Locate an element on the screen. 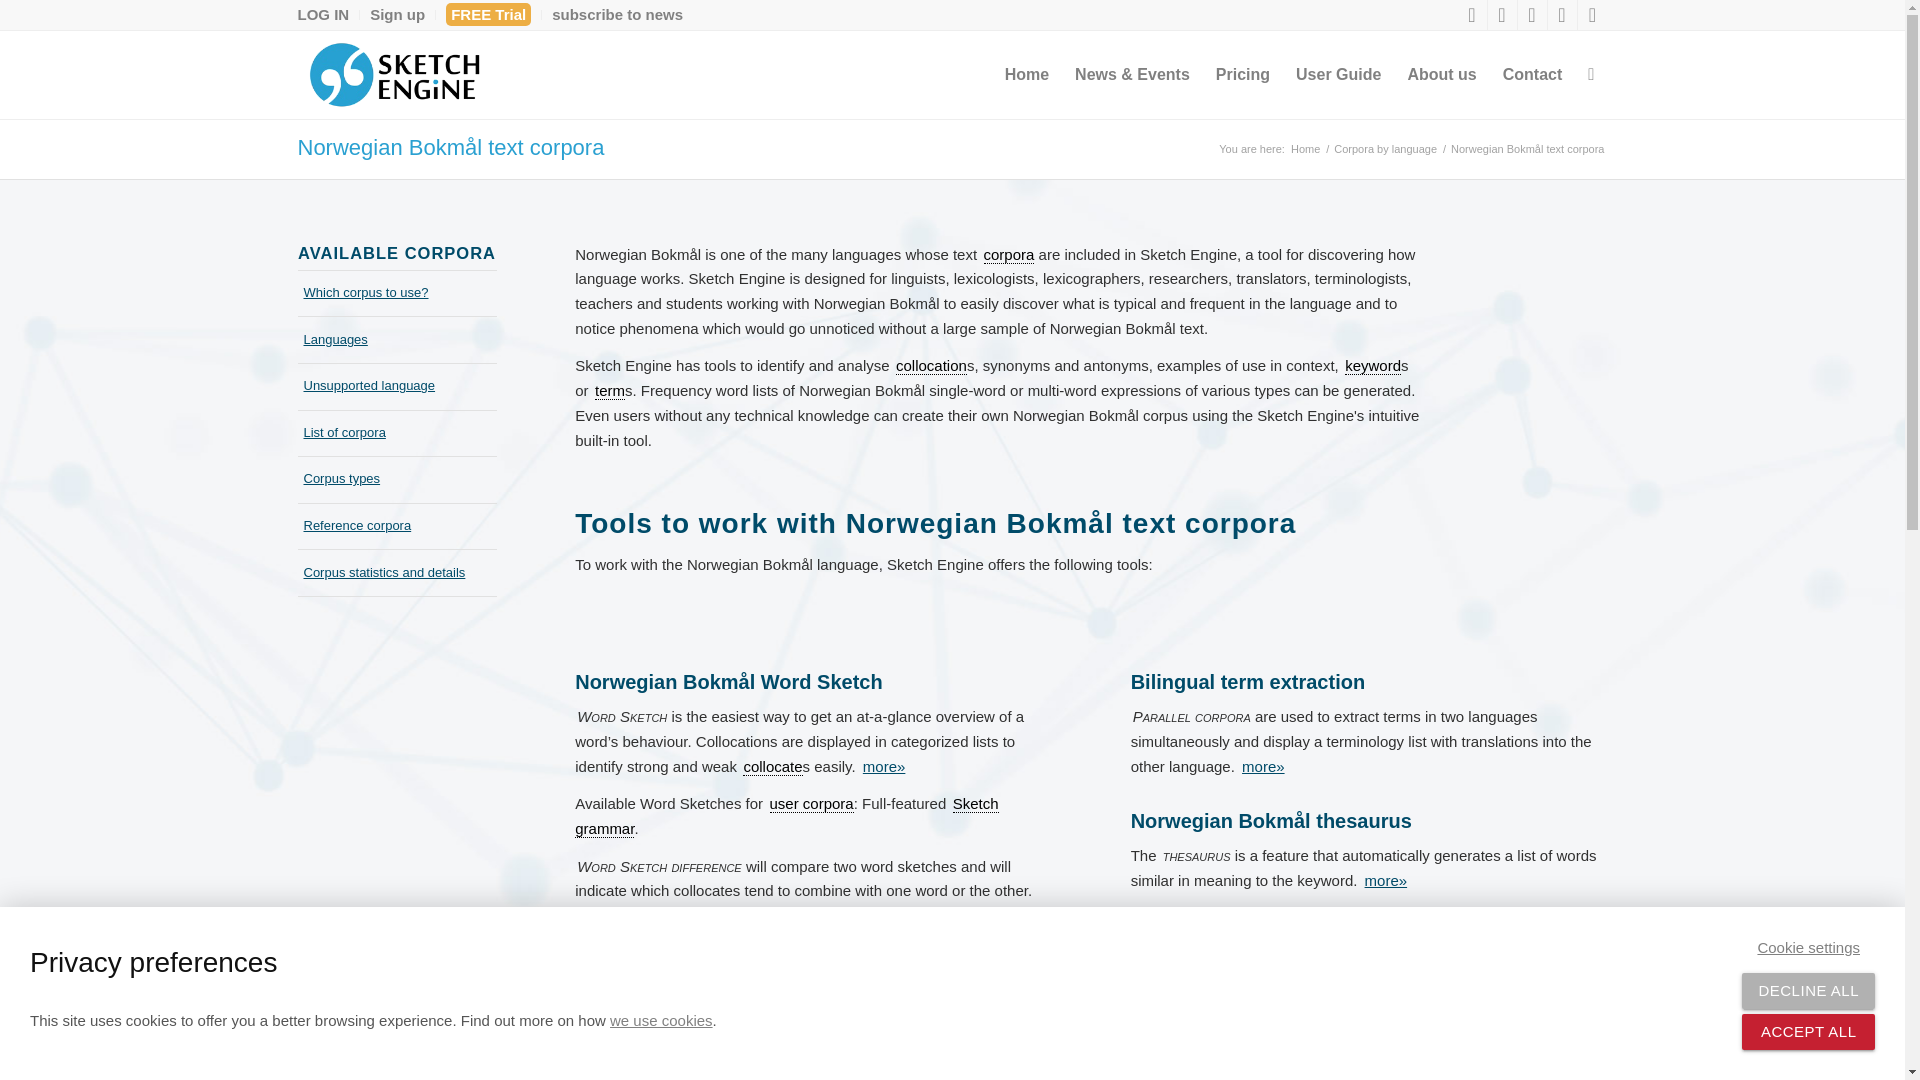 The width and height of the screenshot is (1920, 1080). Facebook is located at coordinates (1532, 15).